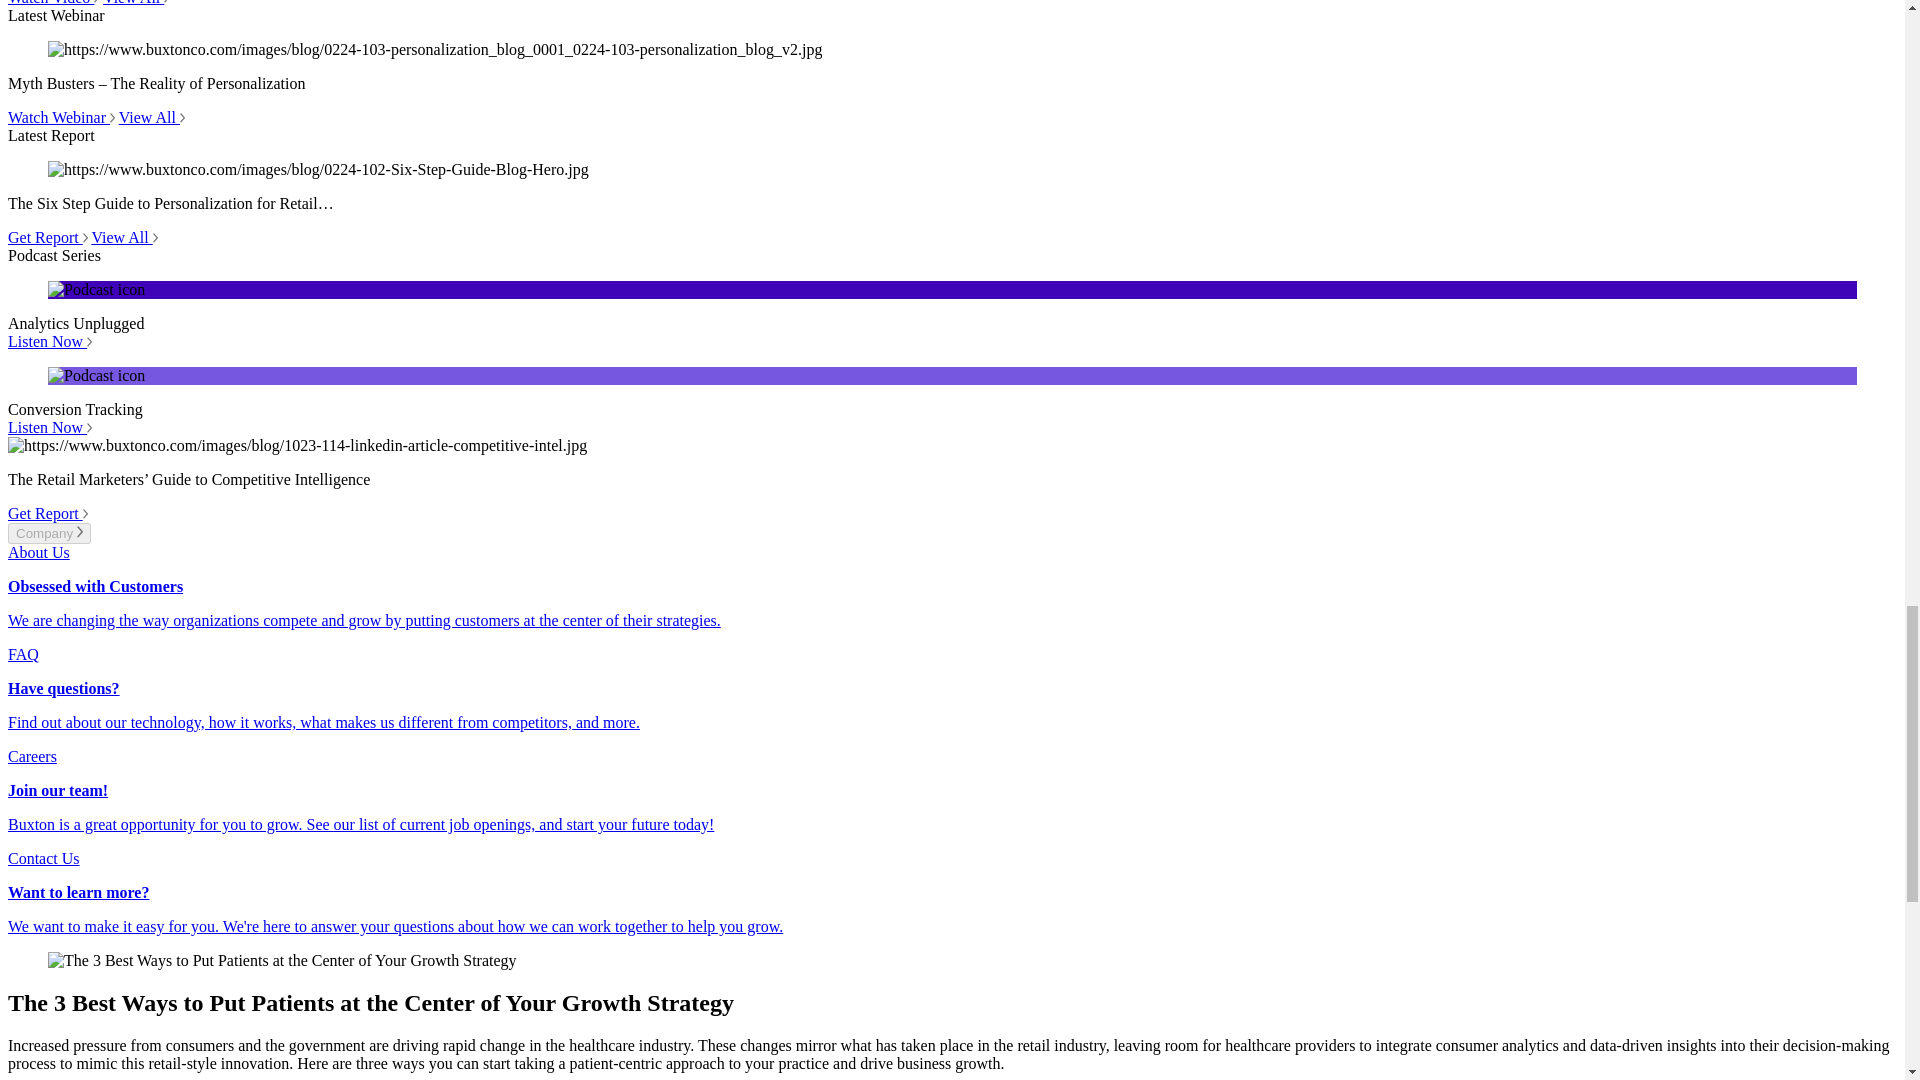 This screenshot has height=1080, width=1920. Describe the element at coordinates (152, 118) in the screenshot. I see `View All` at that location.